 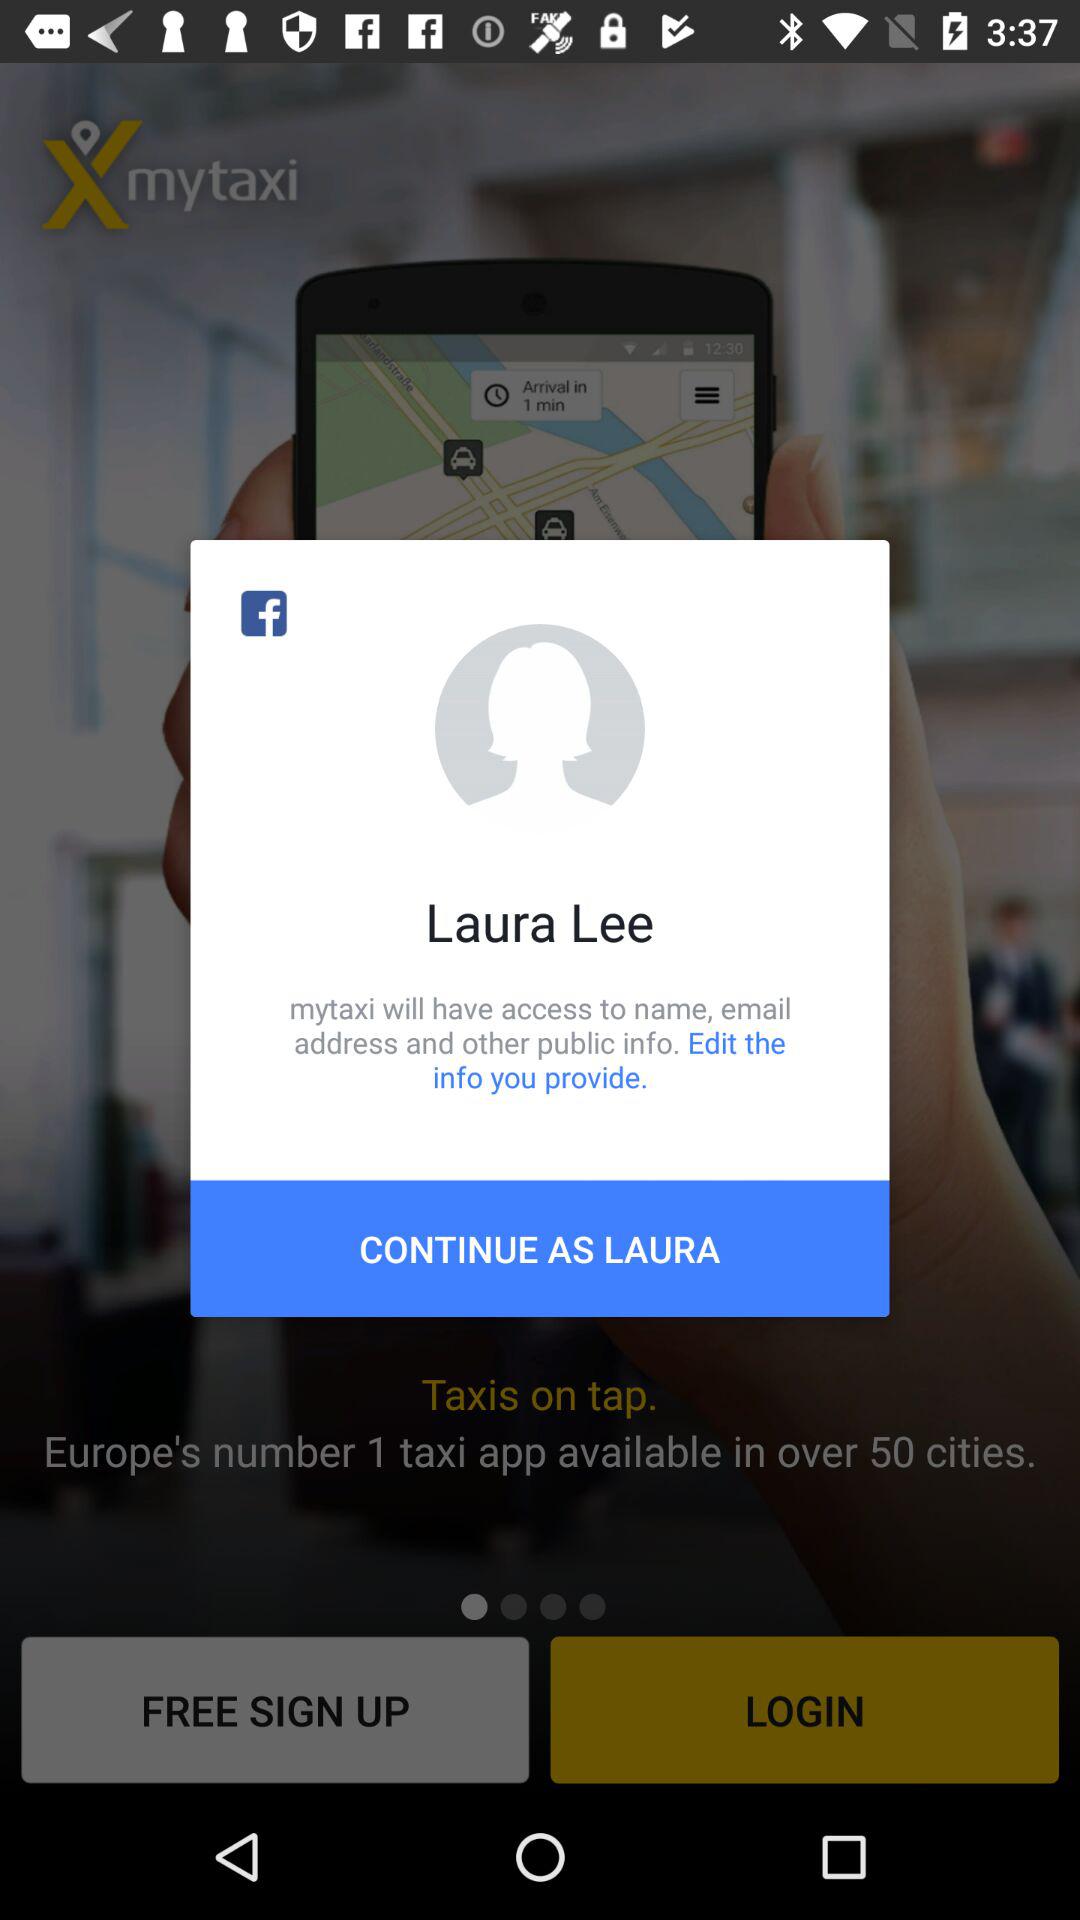 I want to click on jump to mytaxi will have, so click(x=540, y=1042).